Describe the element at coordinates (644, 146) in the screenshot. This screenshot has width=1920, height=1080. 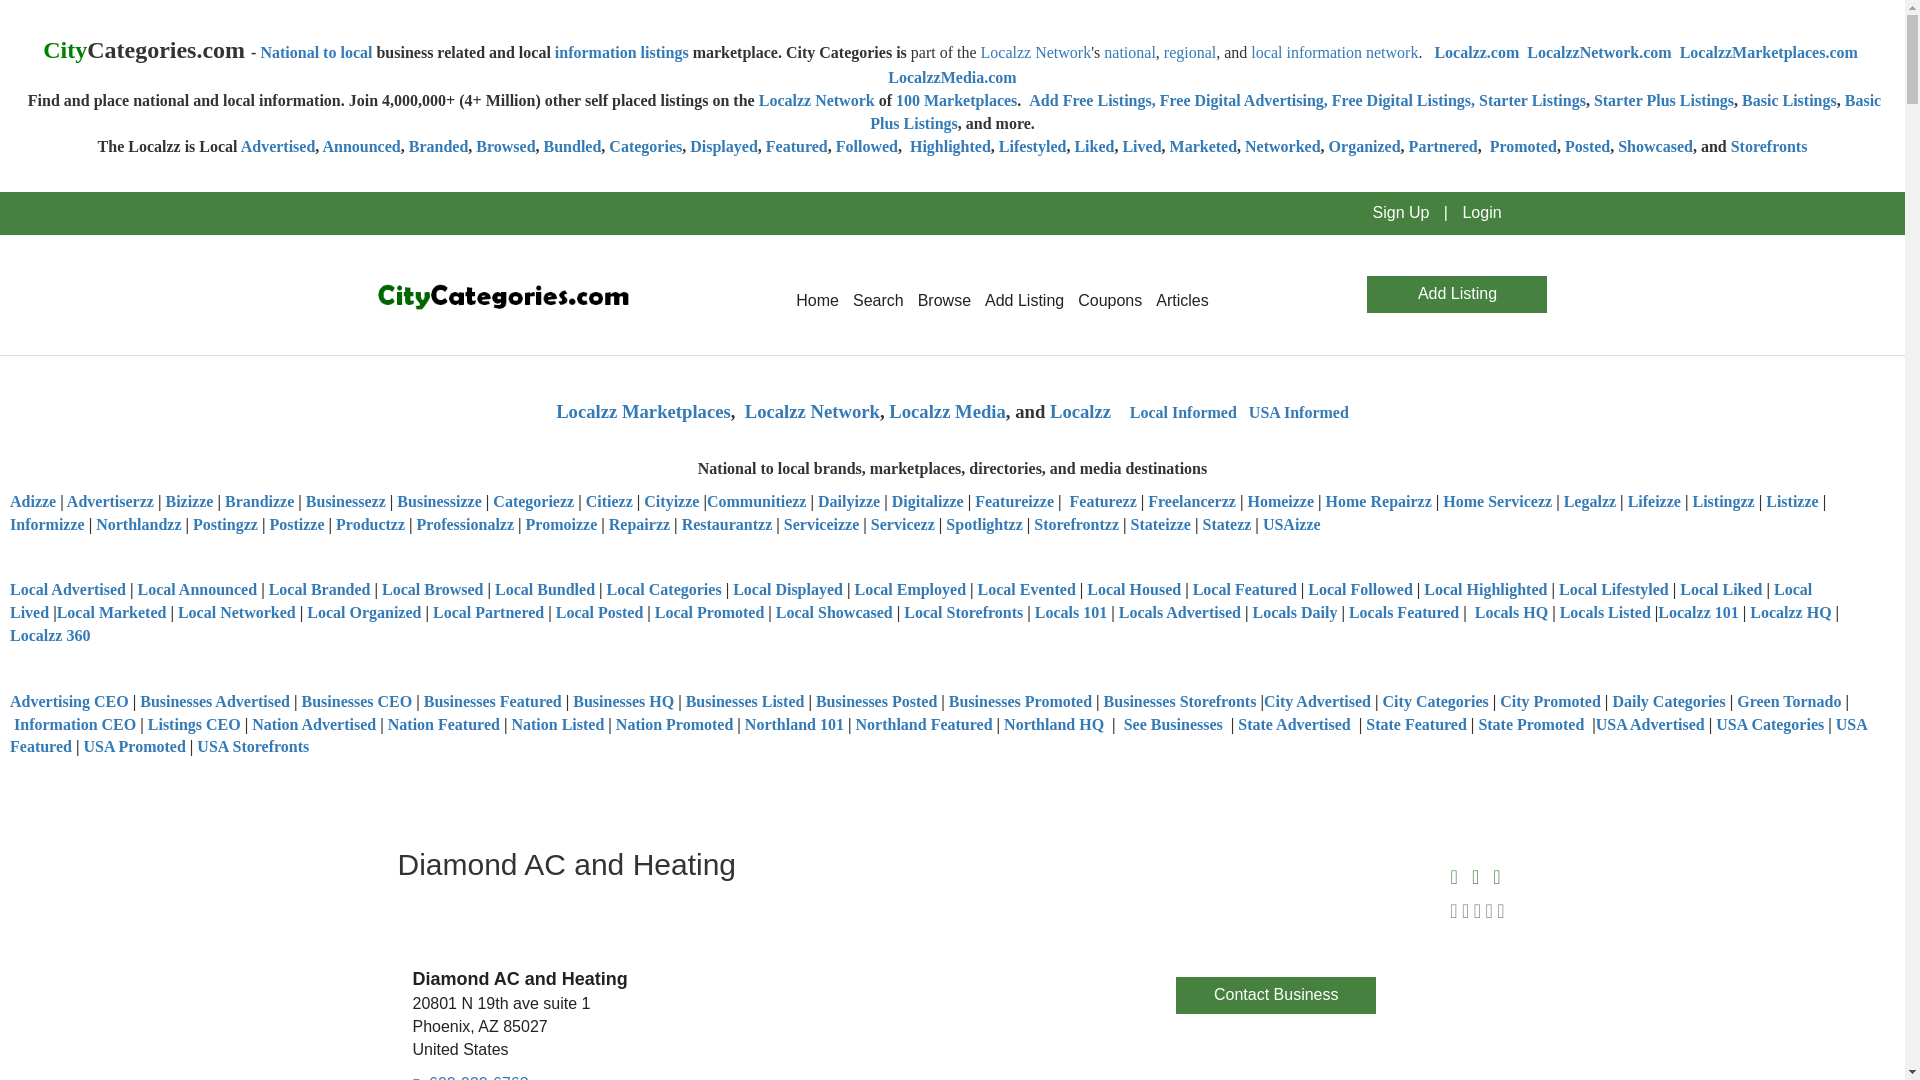
I see `Categories` at that location.